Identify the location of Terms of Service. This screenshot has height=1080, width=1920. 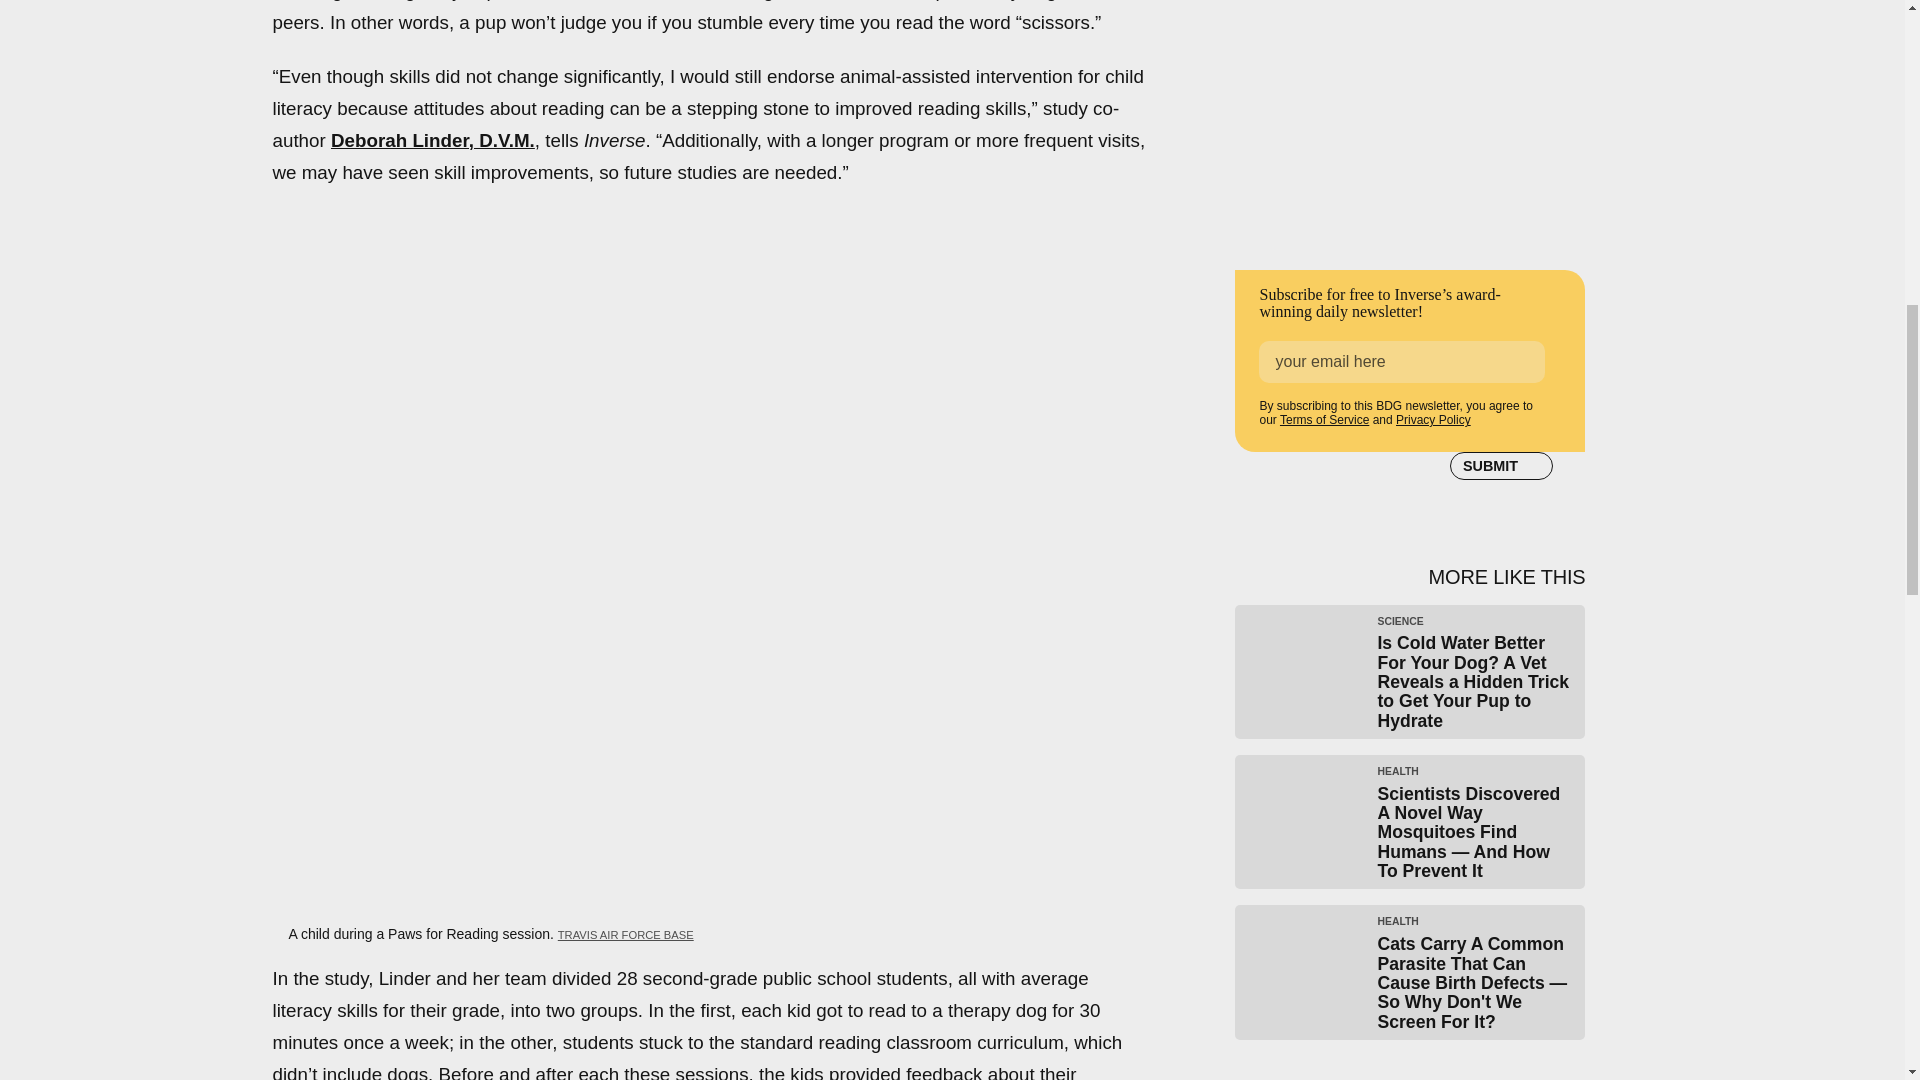
(1324, 419).